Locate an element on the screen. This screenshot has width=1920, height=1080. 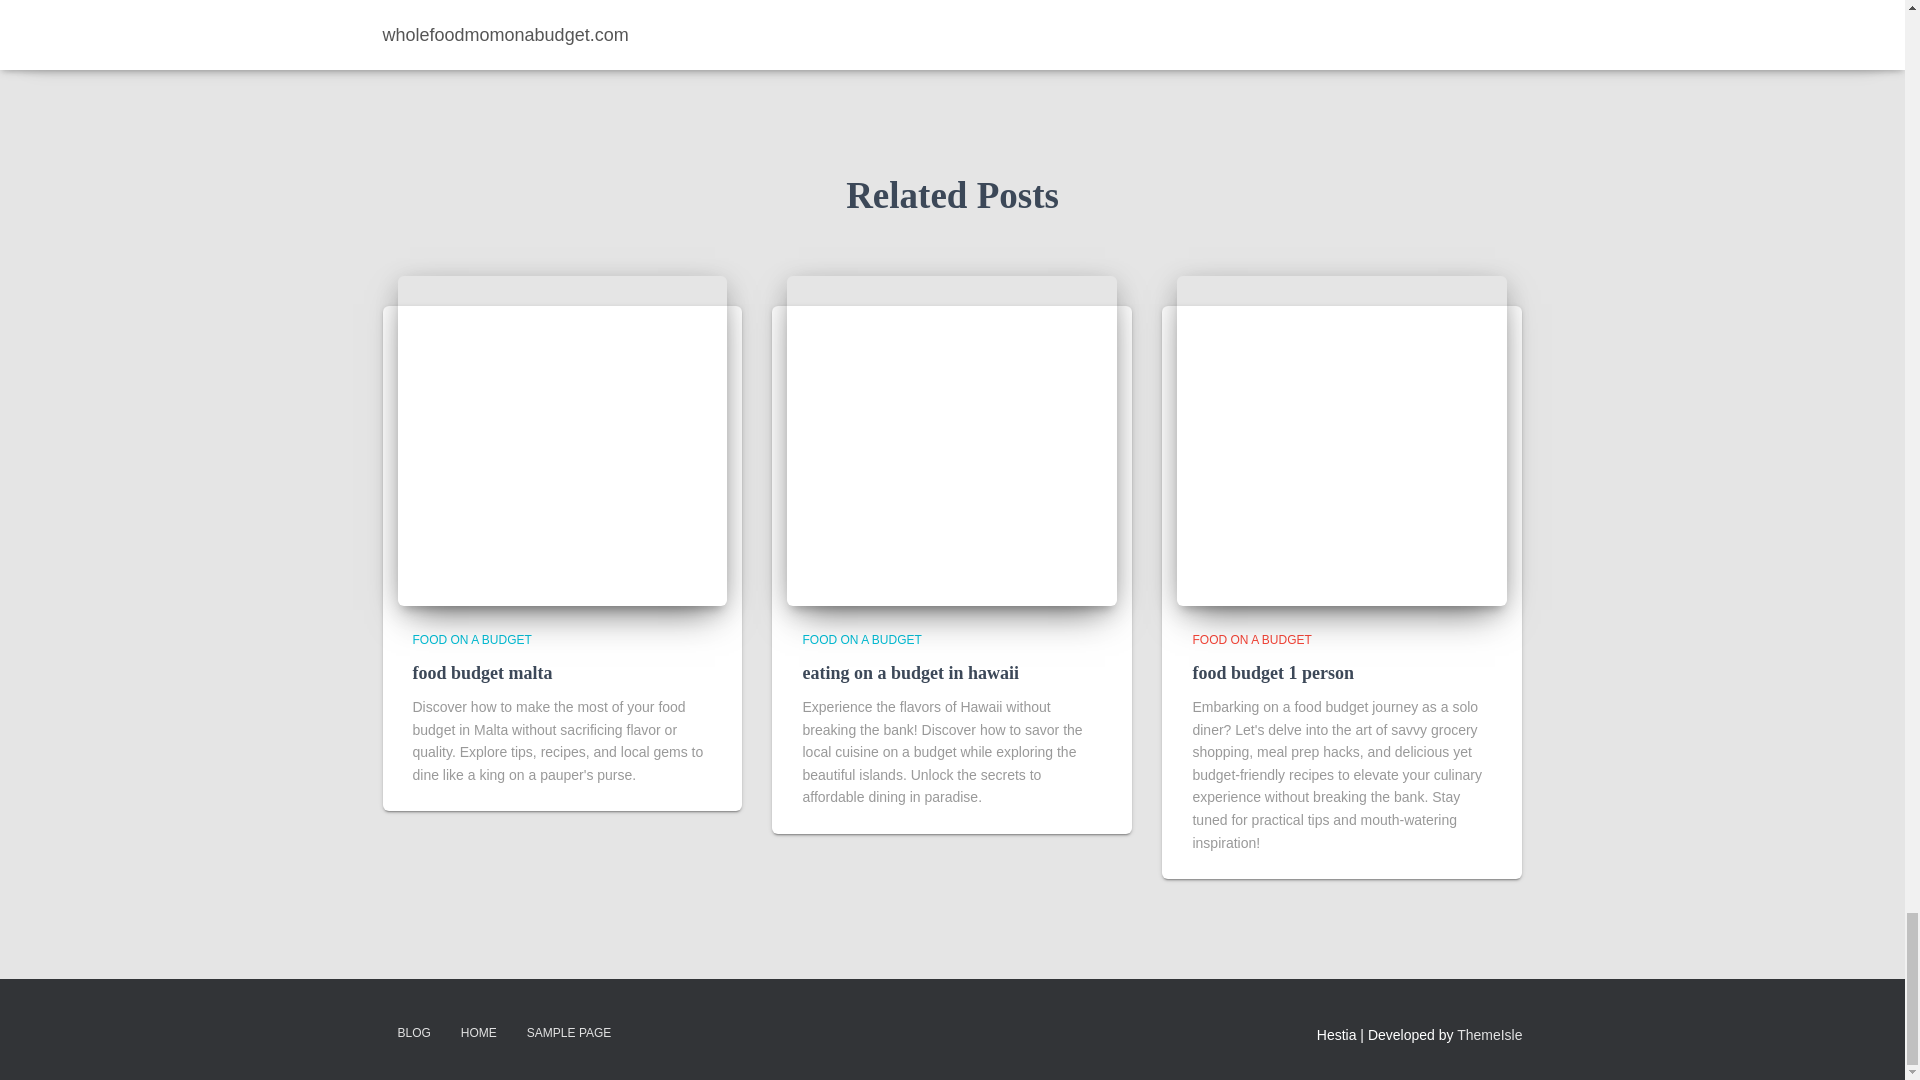
eating on a budget in hawaii is located at coordinates (910, 672).